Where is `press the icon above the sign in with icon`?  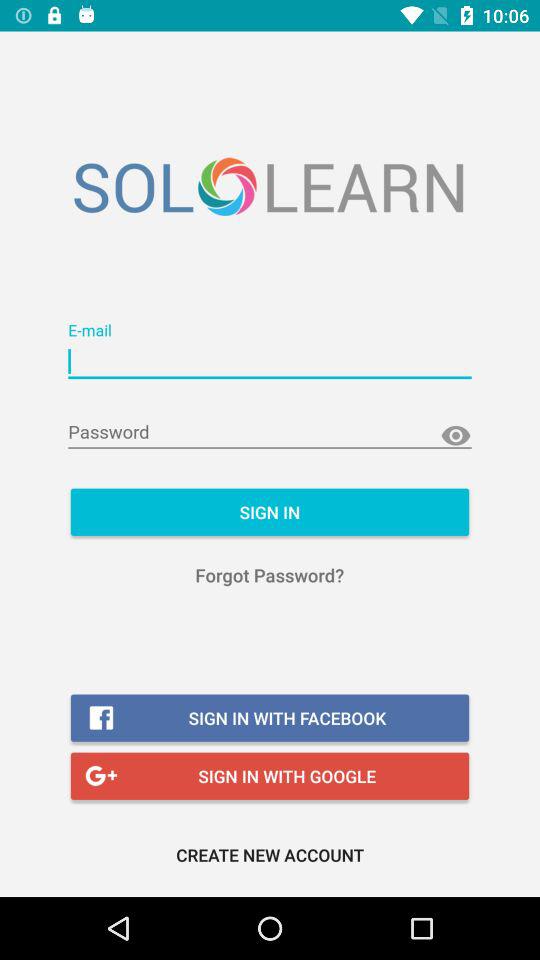 press the icon above the sign in with icon is located at coordinates (270, 574).